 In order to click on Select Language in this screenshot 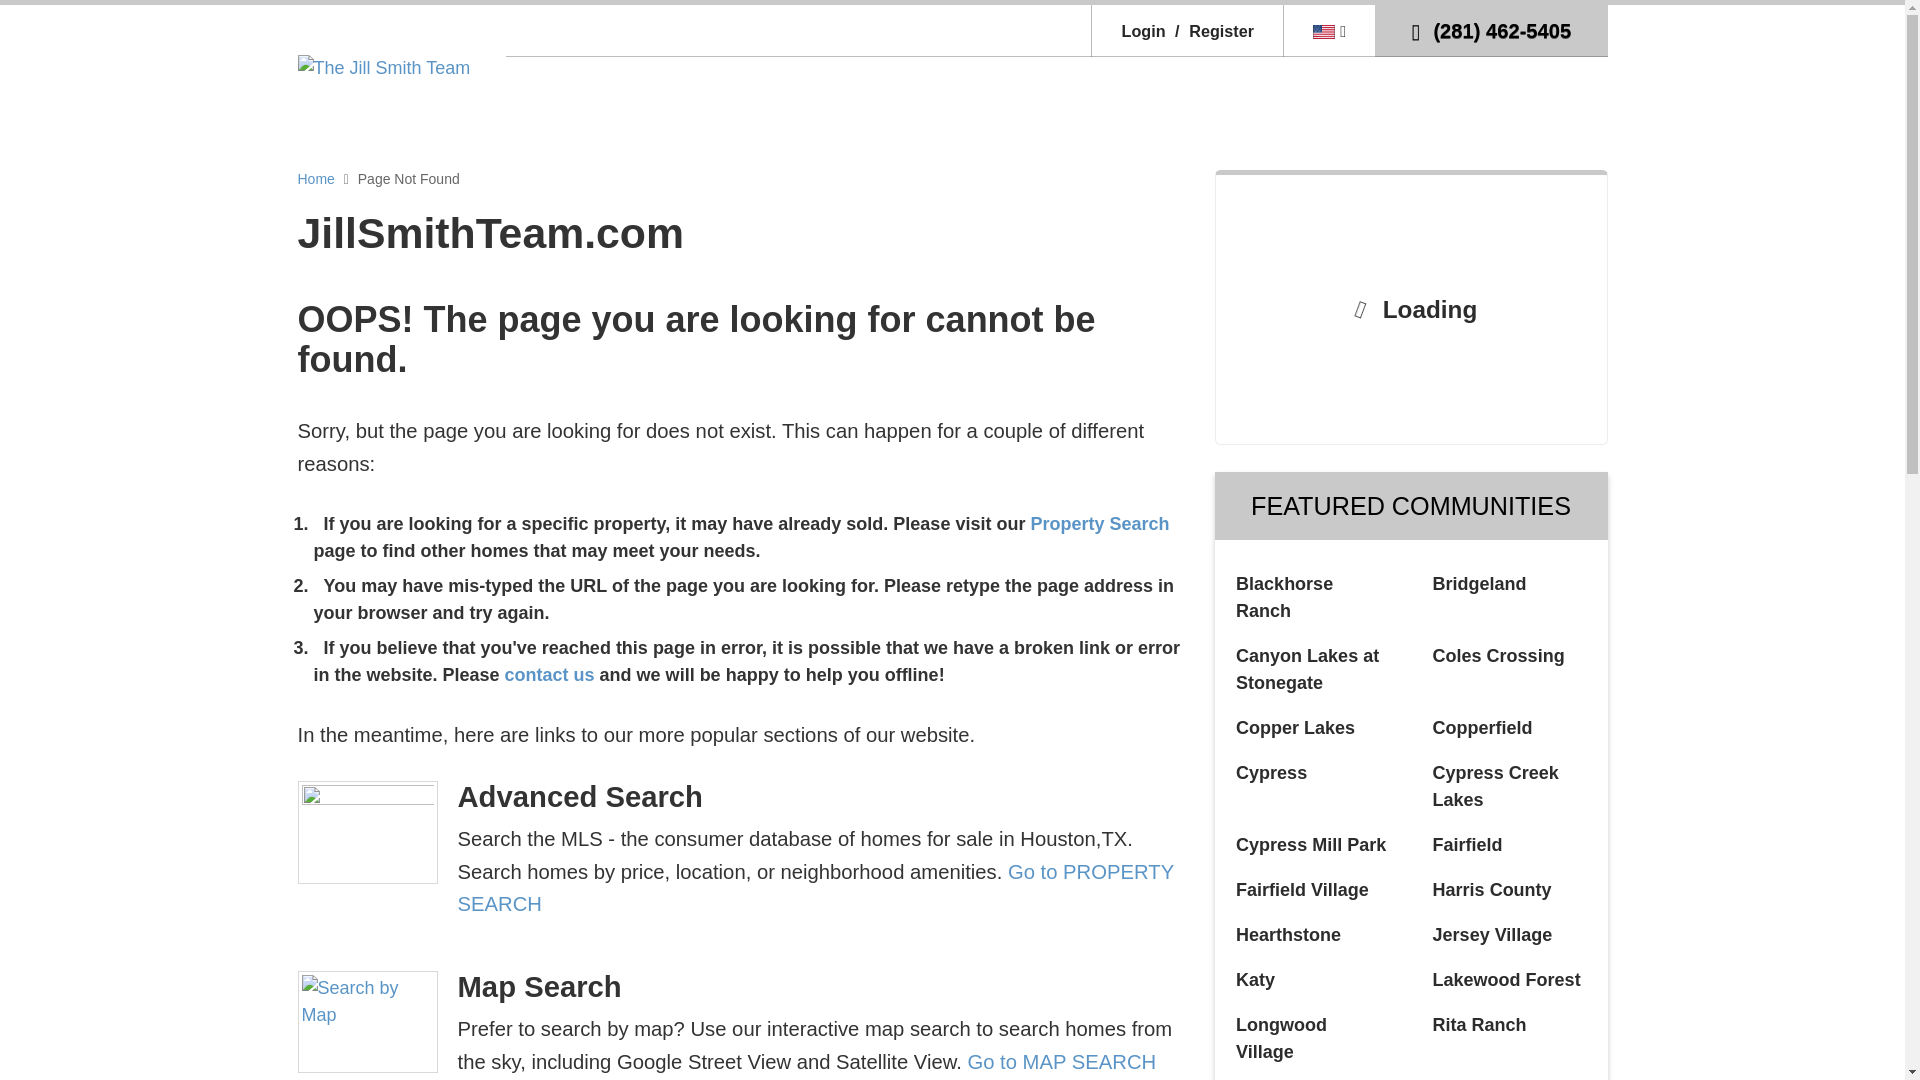, I will do `click(1329, 30)`.